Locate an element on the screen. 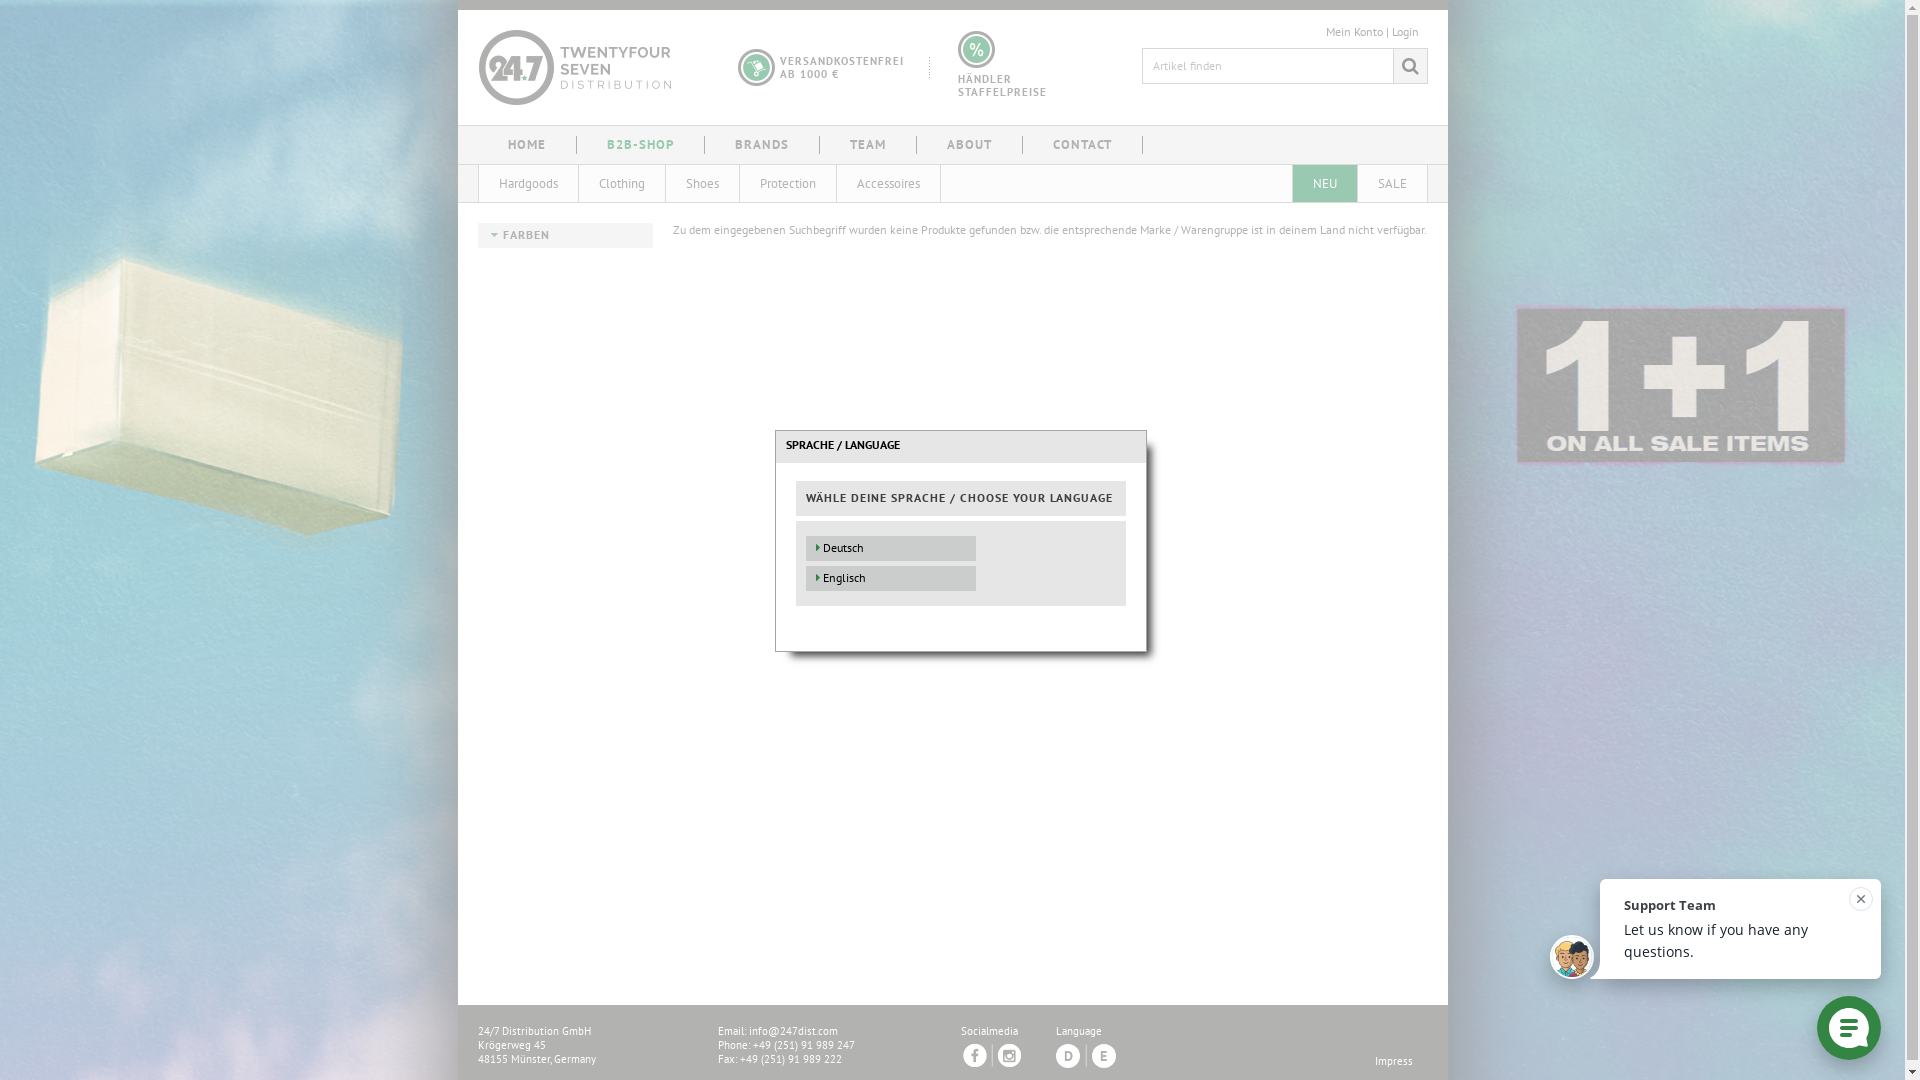  Clothing is located at coordinates (621, 184).